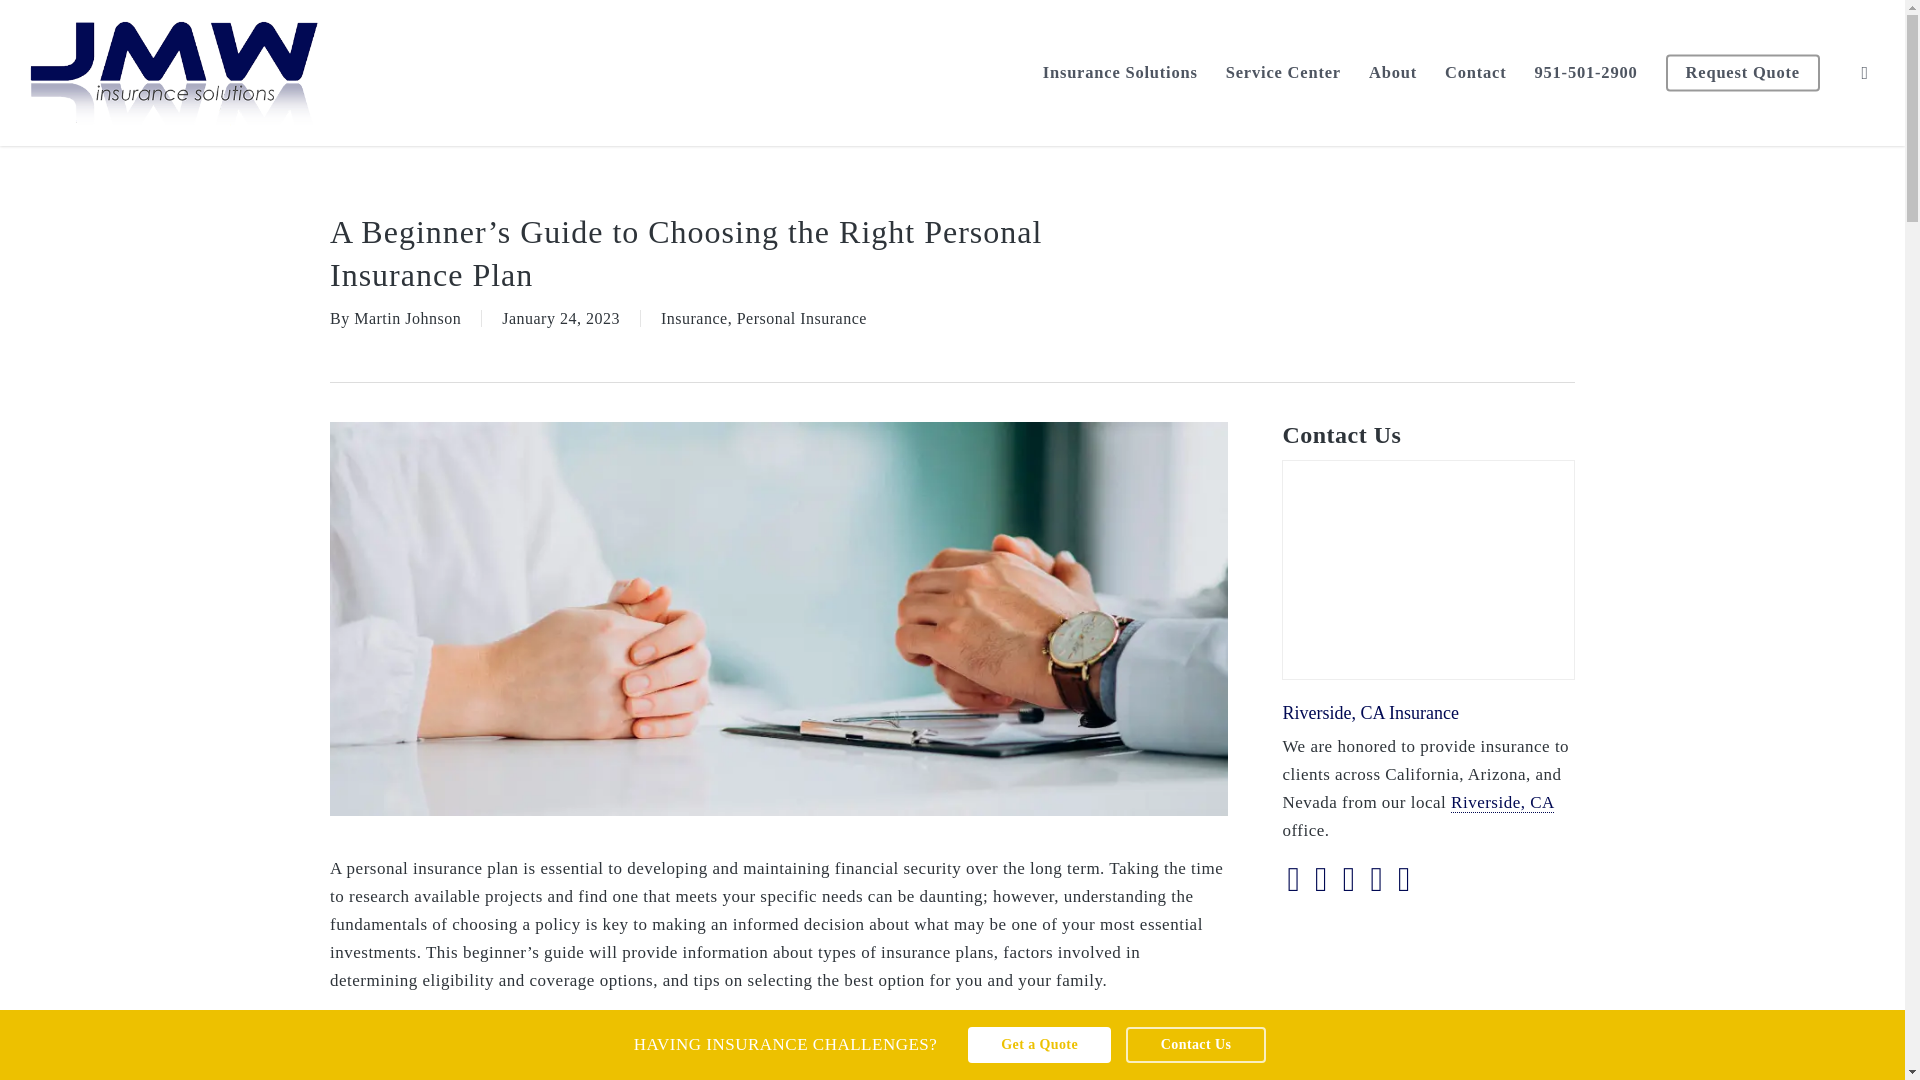  What do you see at coordinates (1120, 72) in the screenshot?
I see `Insurance Solutions` at bounding box center [1120, 72].